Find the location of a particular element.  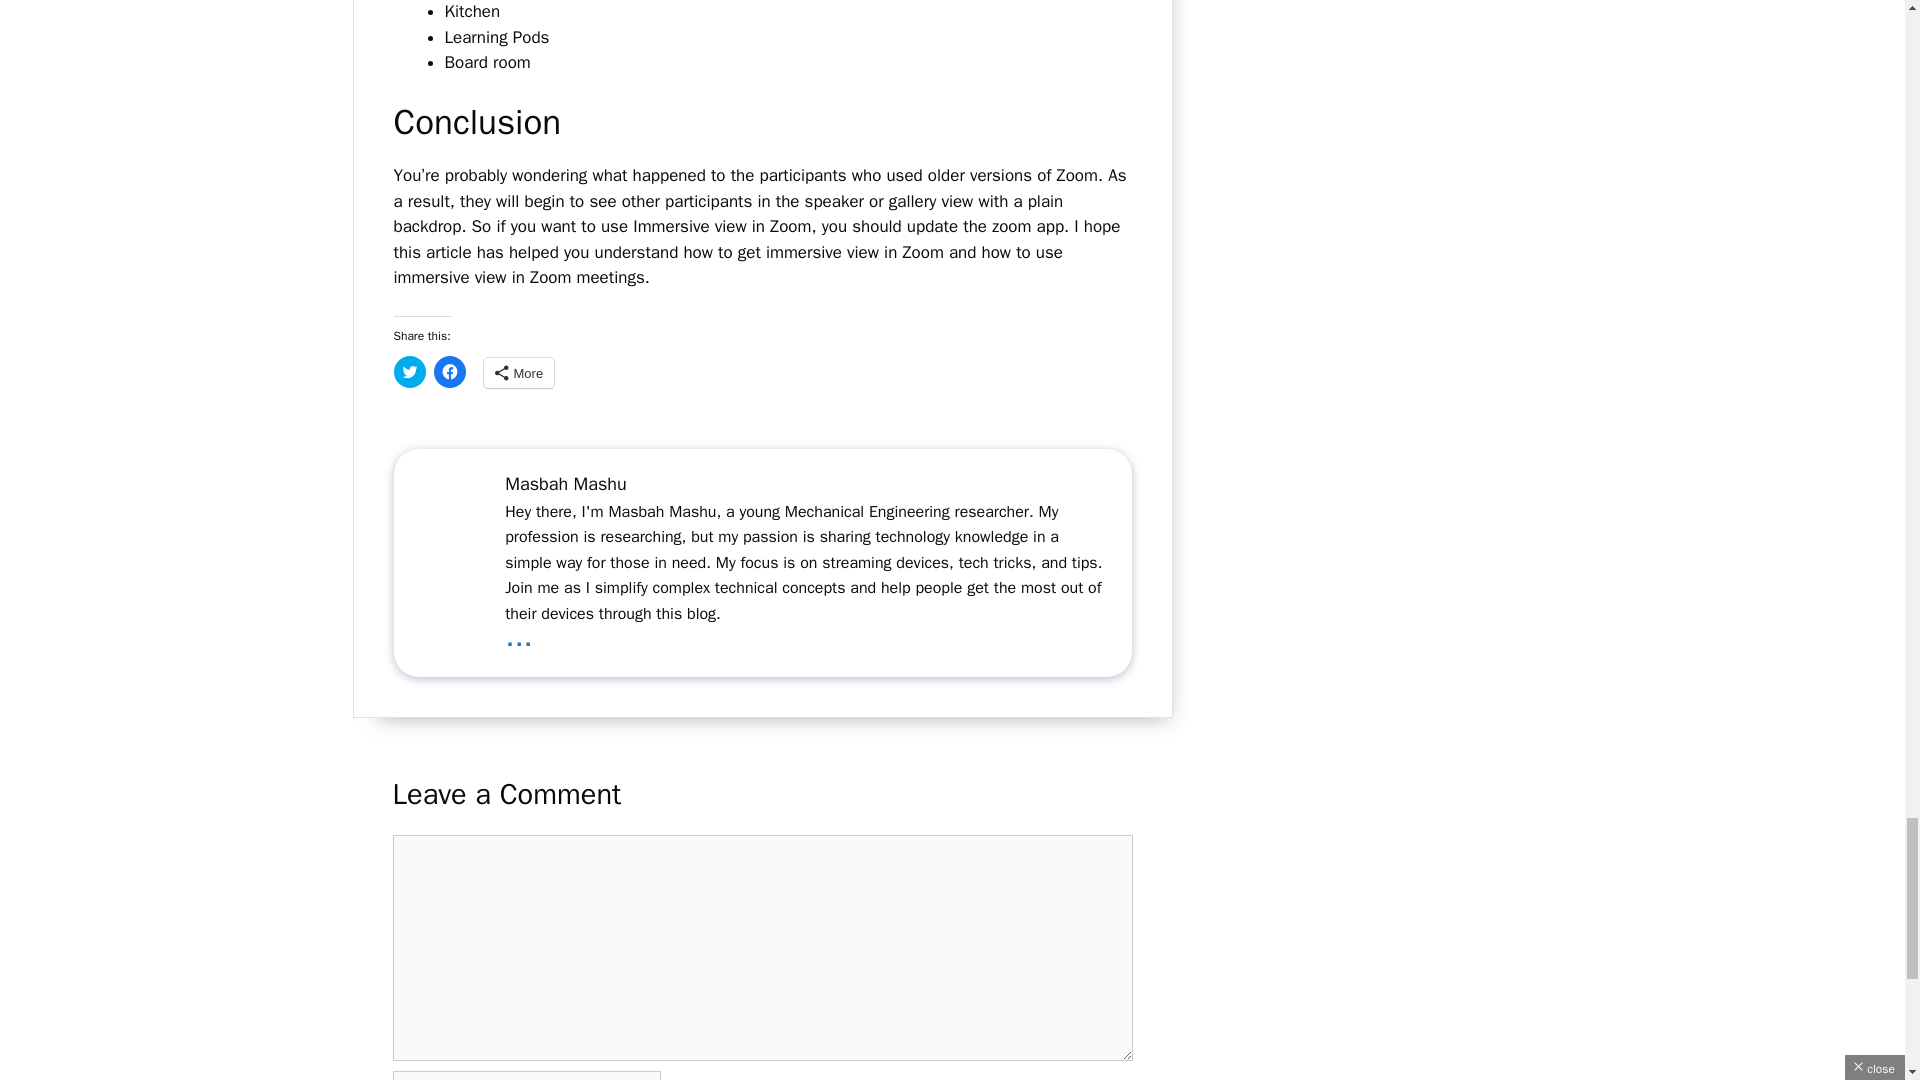

... is located at coordinates (518, 636).